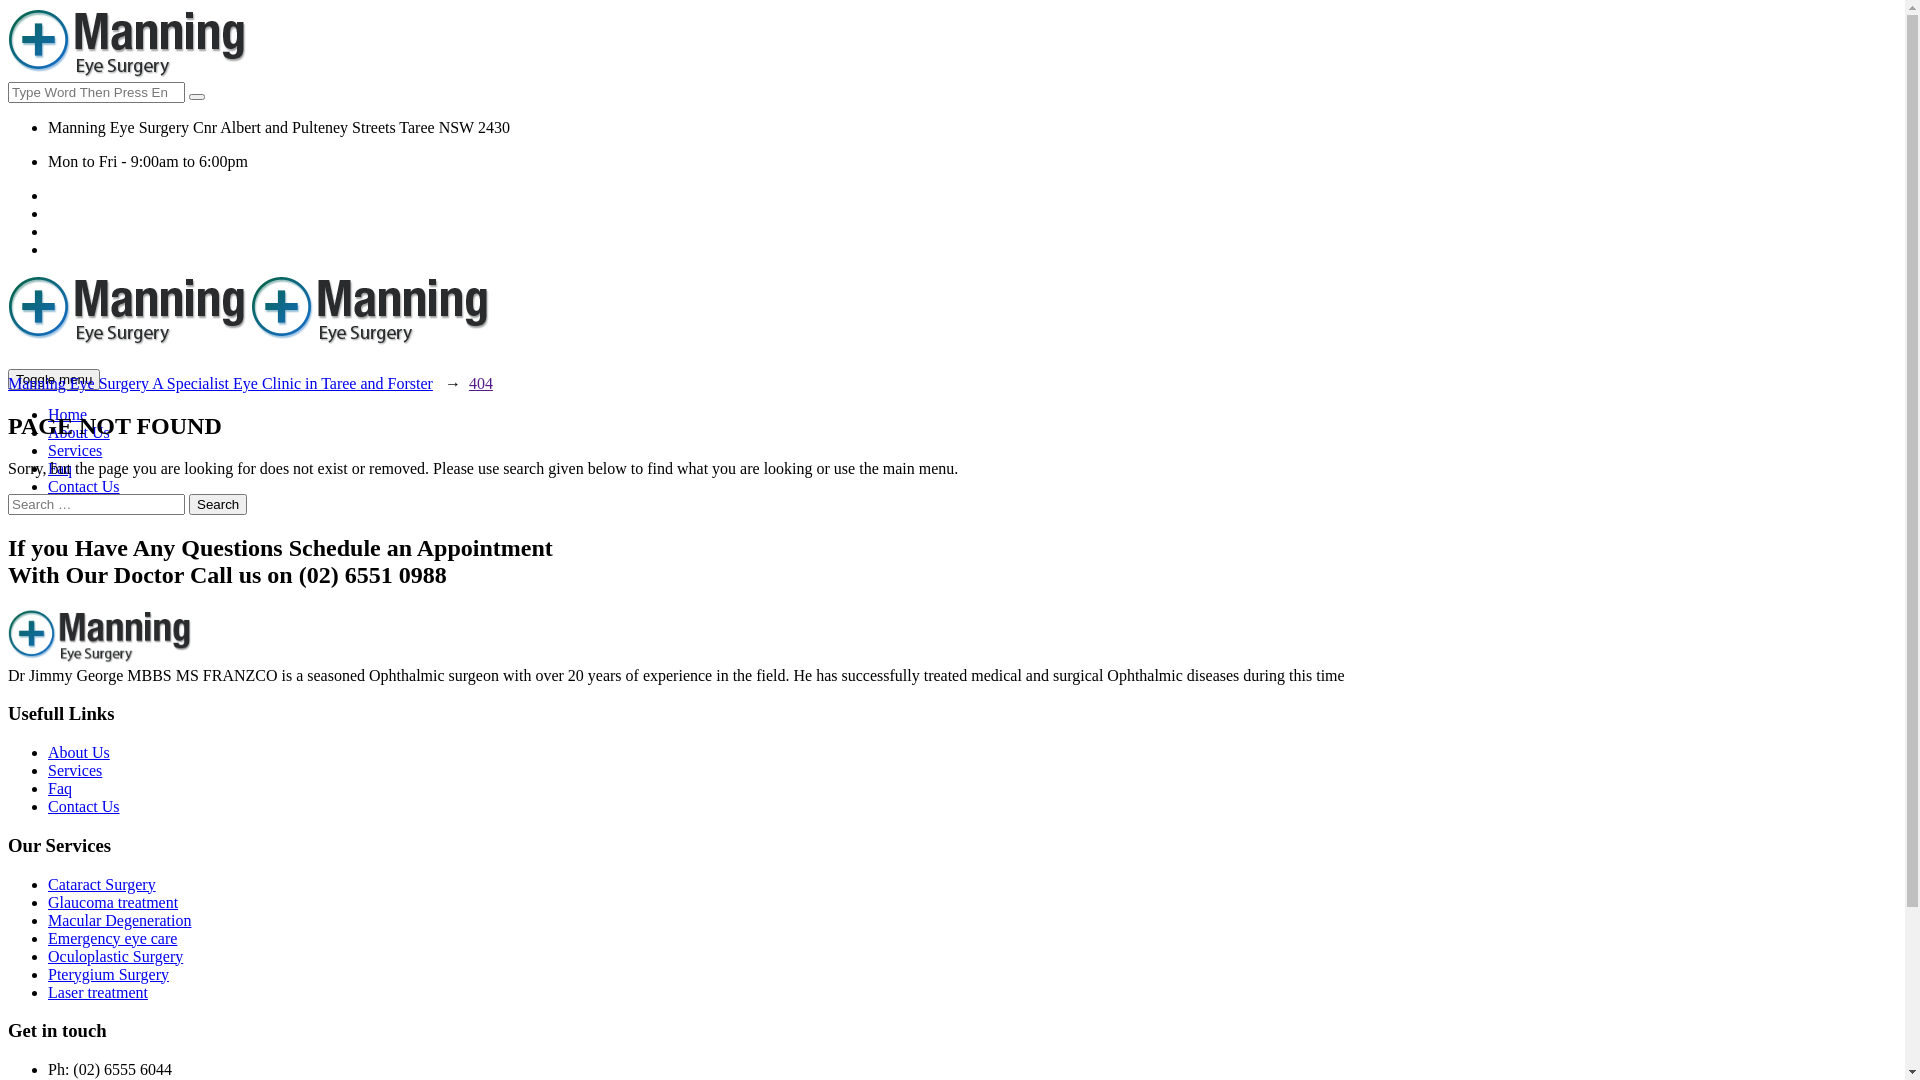  What do you see at coordinates (79, 432) in the screenshot?
I see `About Us` at bounding box center [79, 432].